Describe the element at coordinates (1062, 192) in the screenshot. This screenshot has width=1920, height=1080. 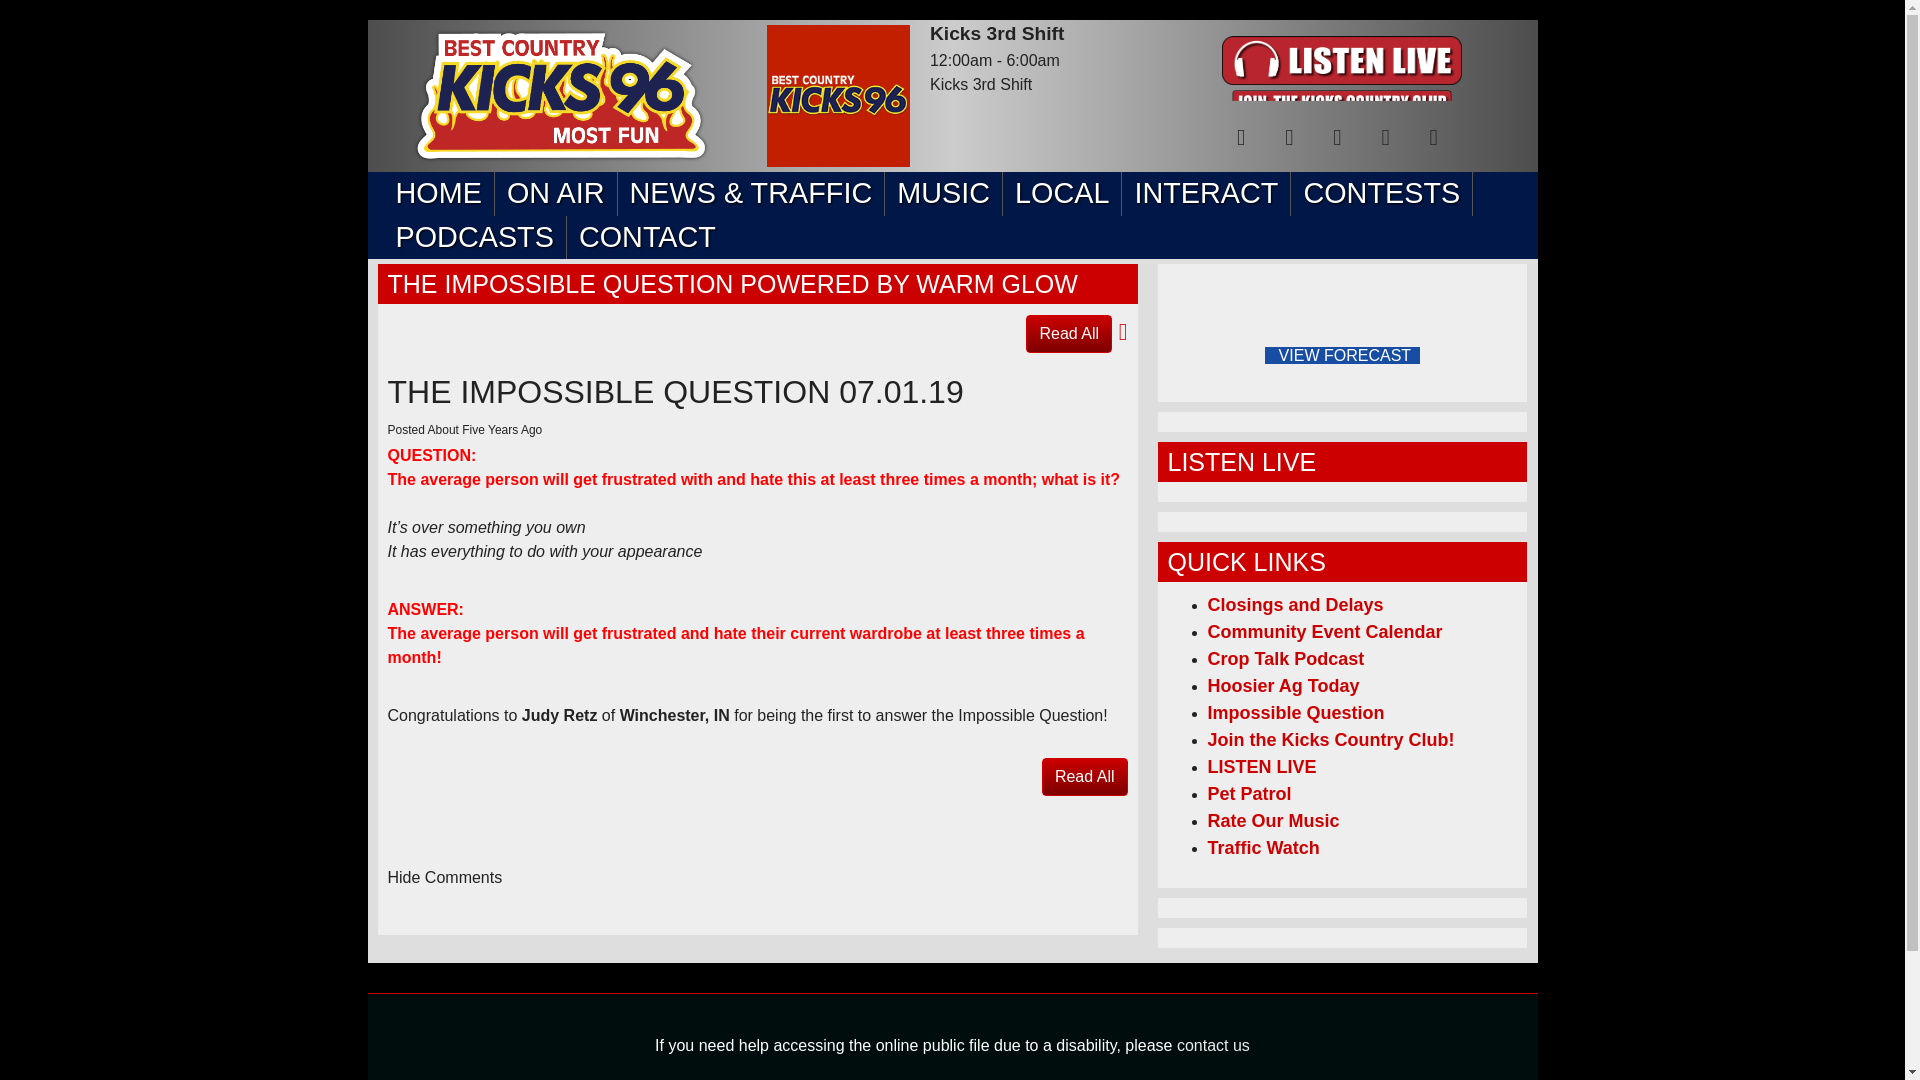
I see `LOCAL` at that location.